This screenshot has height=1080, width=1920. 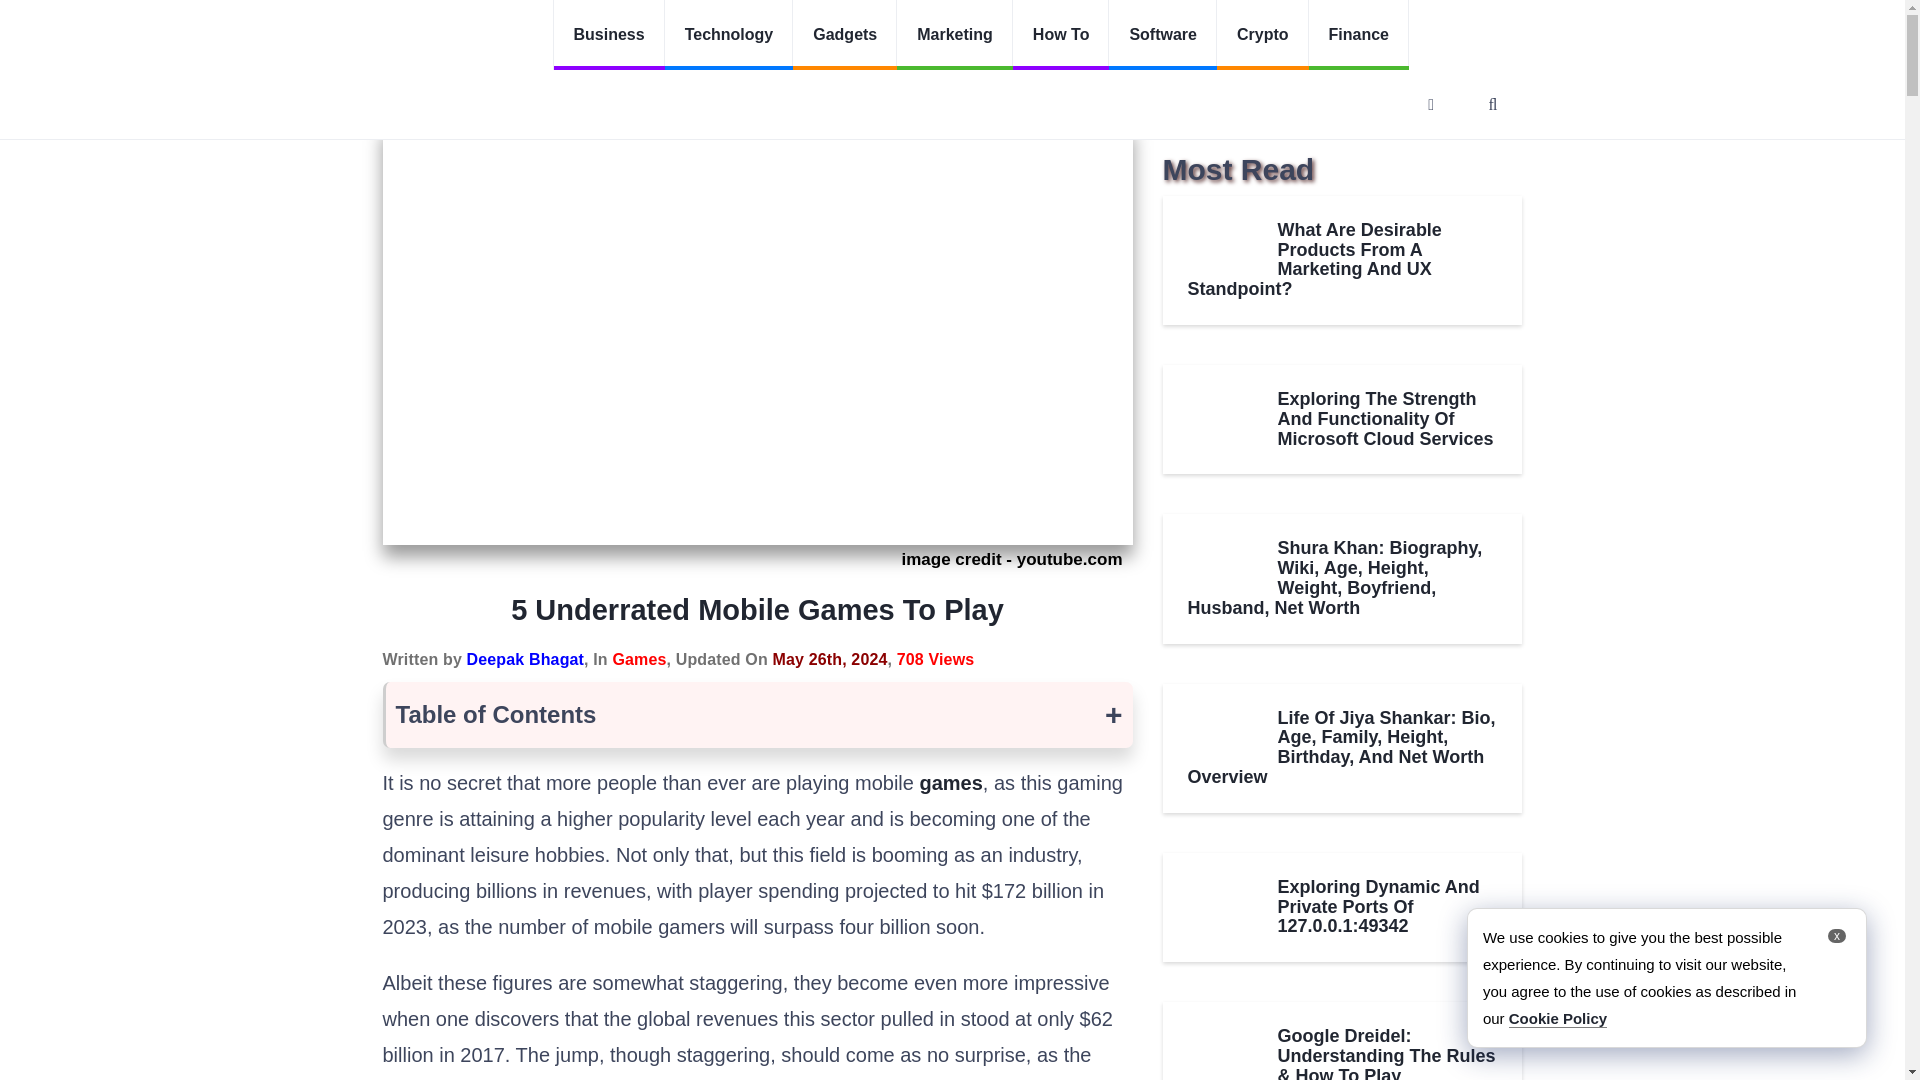 I want to click on Business, so click(x=608, y=35).